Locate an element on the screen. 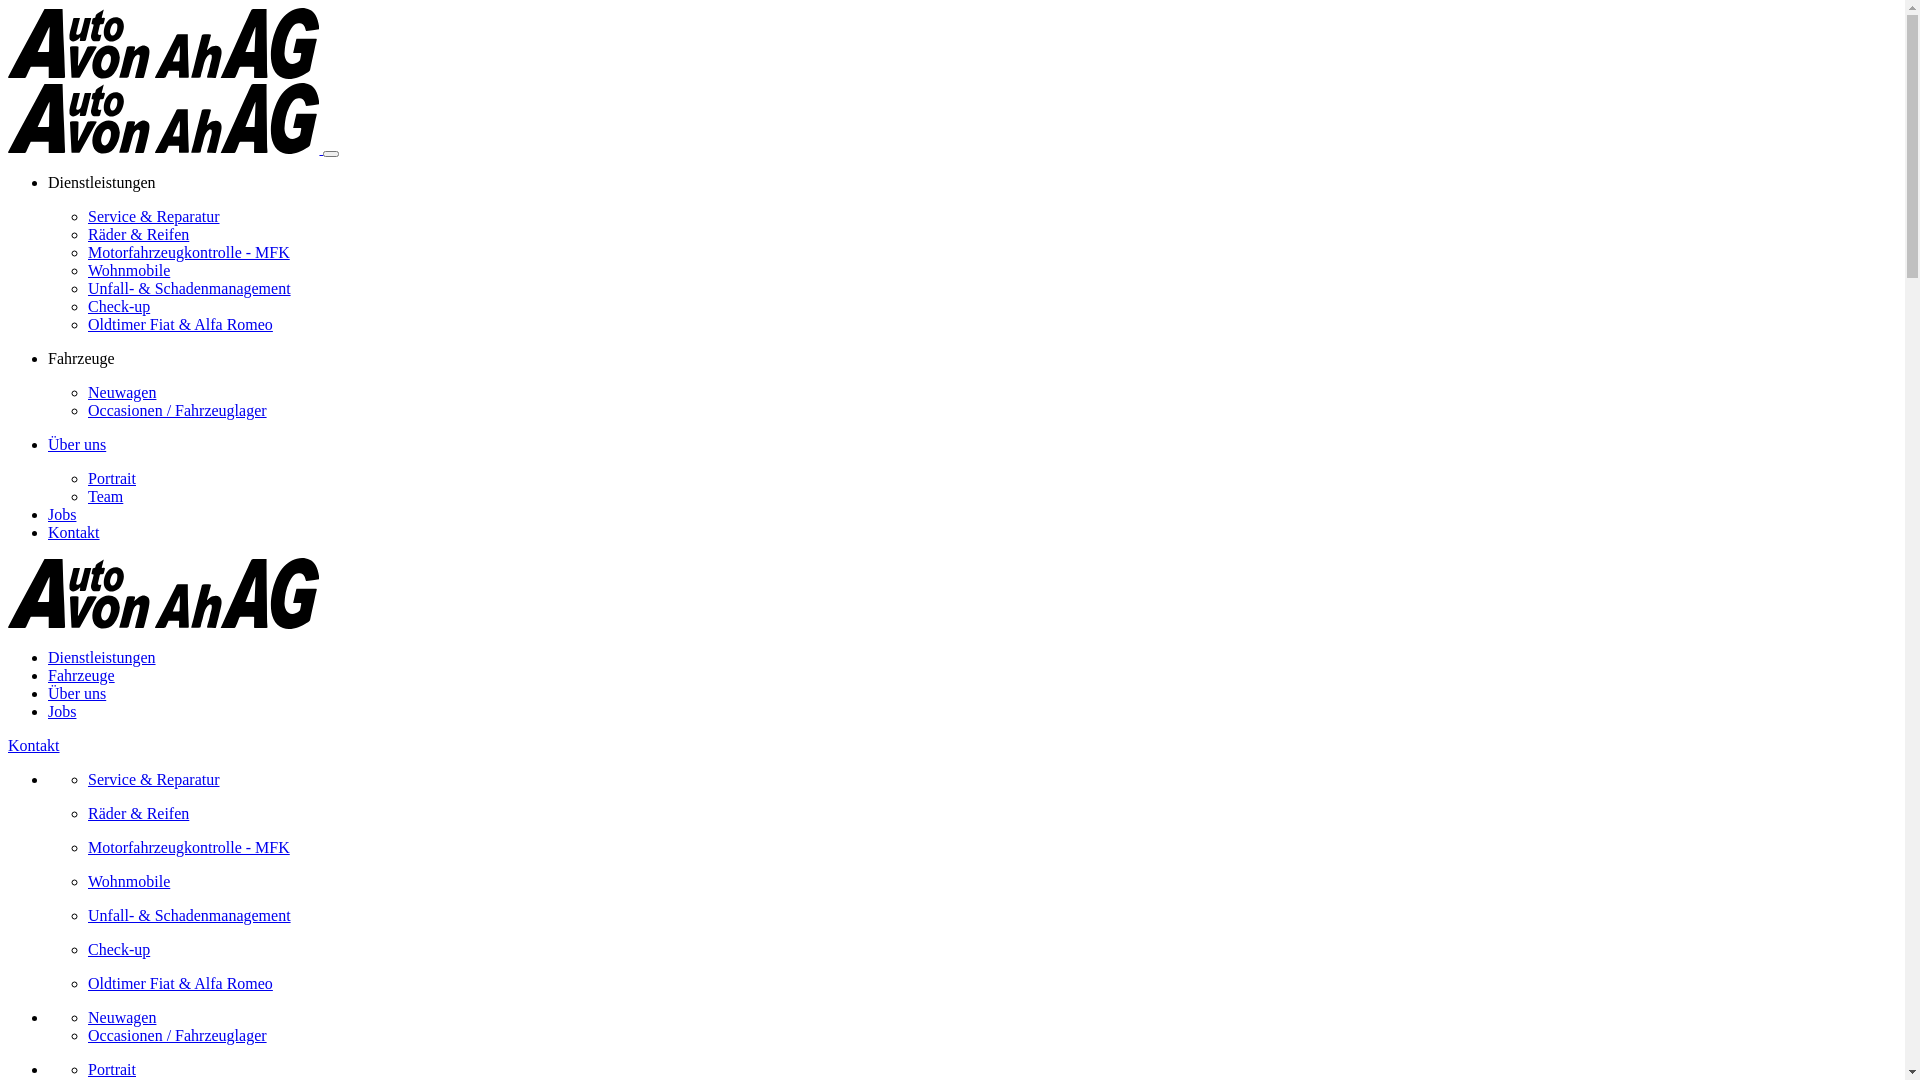 The image size is (1920, 1080). Neuwagen is located at coordinates (122, 392).